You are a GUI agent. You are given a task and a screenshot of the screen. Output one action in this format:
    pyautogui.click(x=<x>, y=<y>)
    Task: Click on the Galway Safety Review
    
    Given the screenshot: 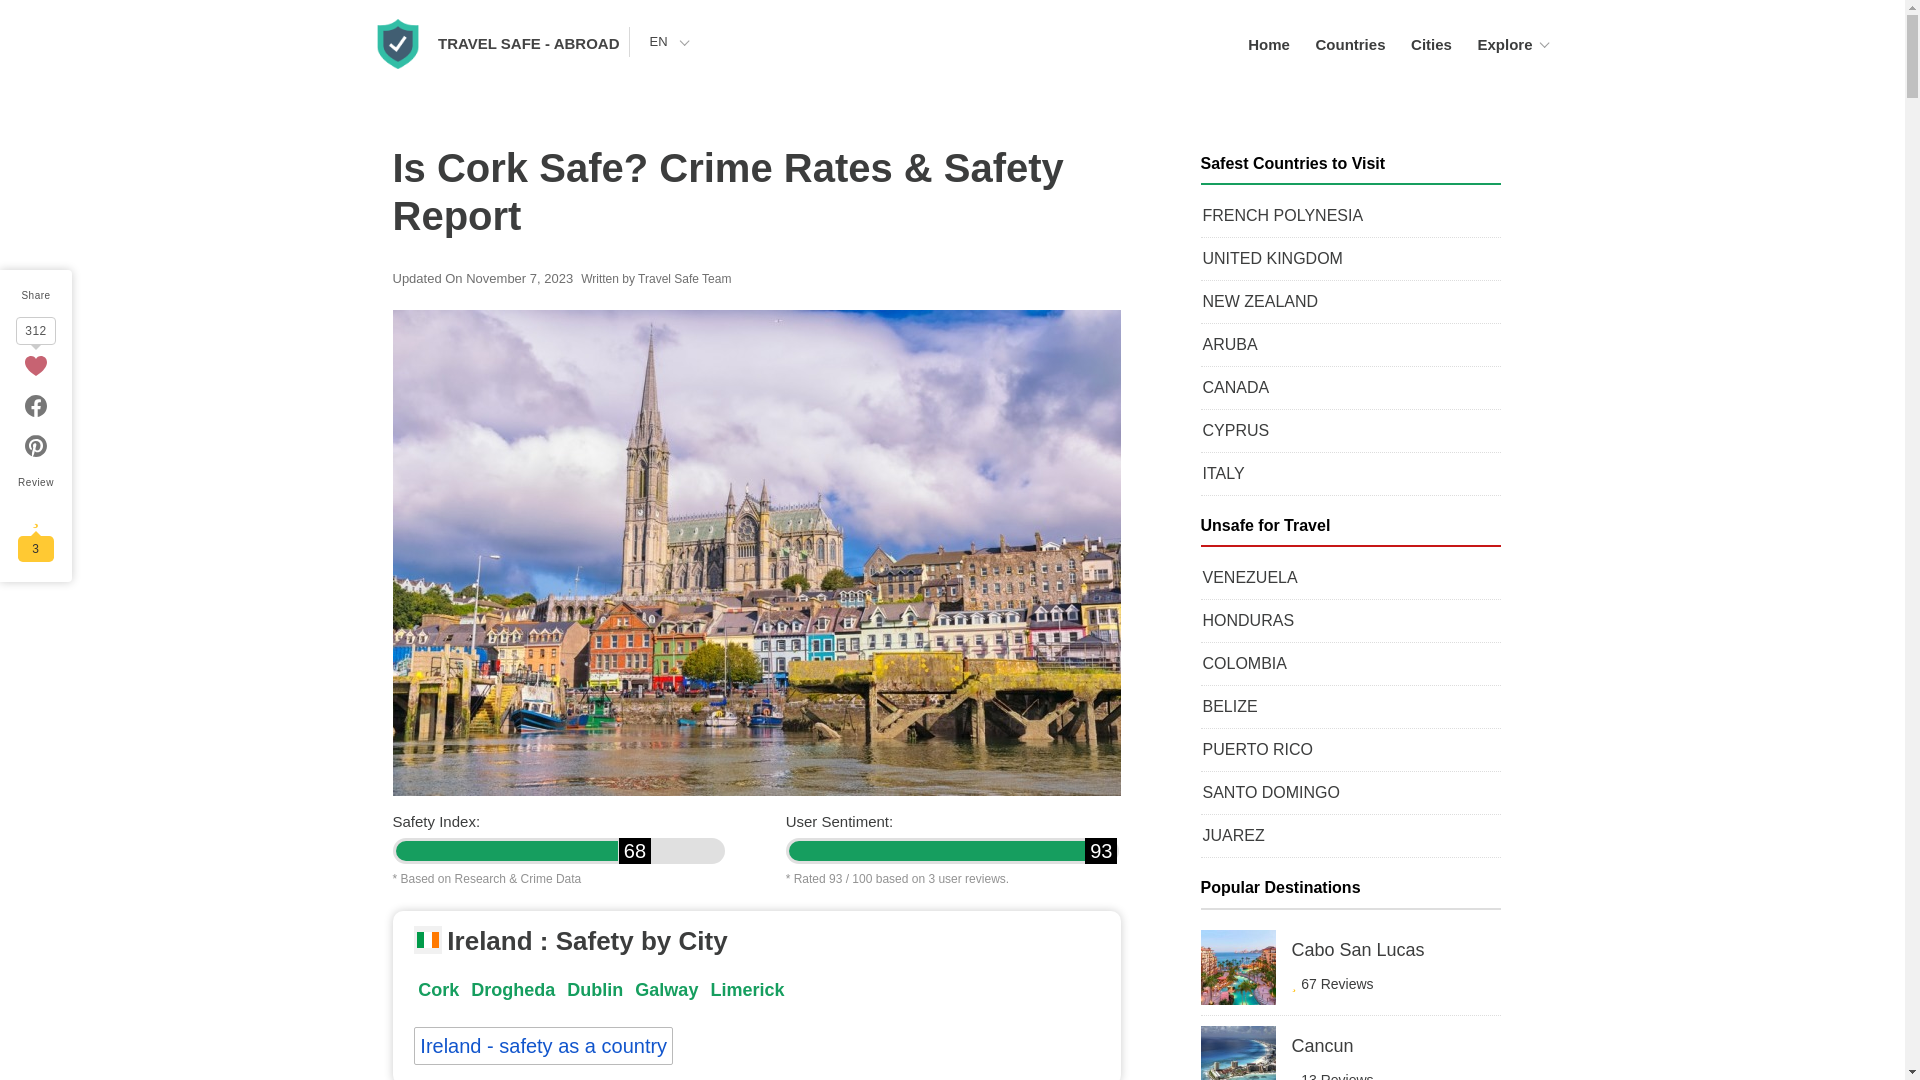 What is the action you would take?
    pyautogui.click(x=666, y=990)
    